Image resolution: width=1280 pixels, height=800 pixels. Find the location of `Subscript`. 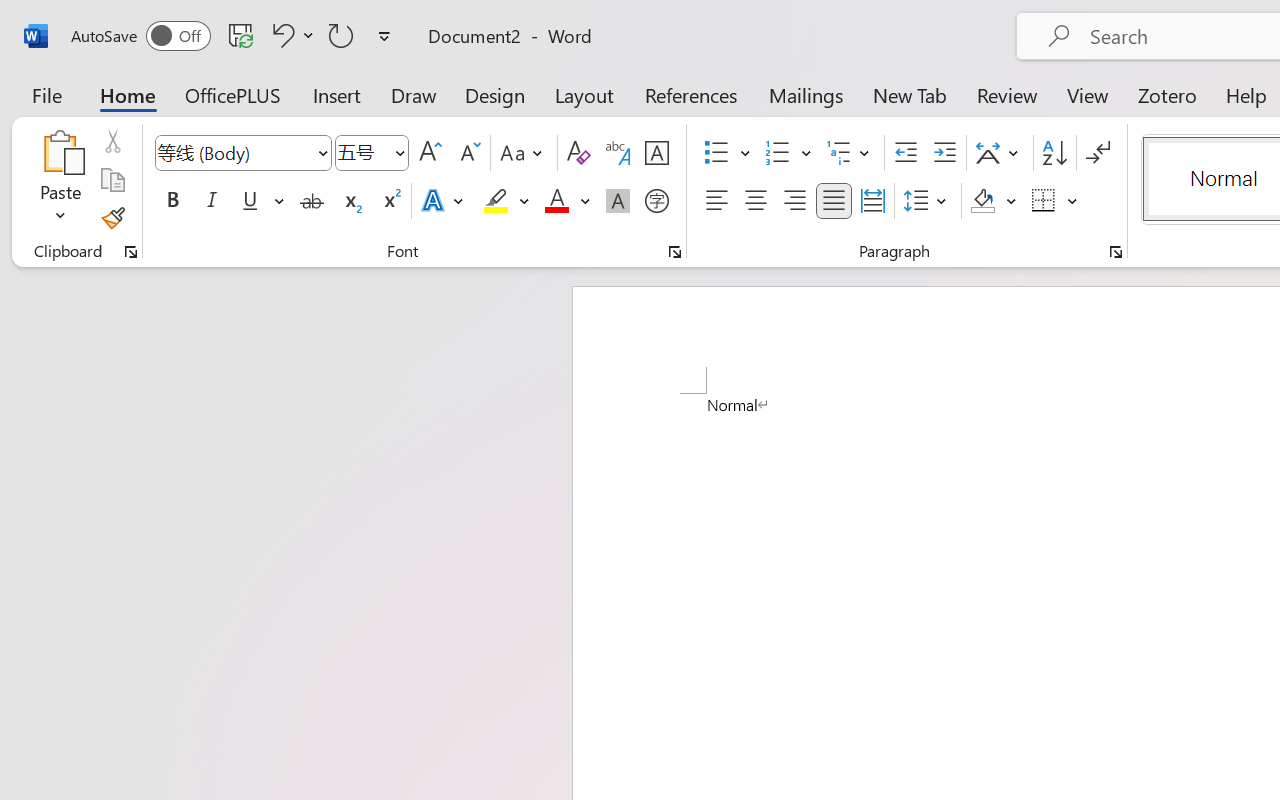

Subscript is located at coordinates (350, 201).